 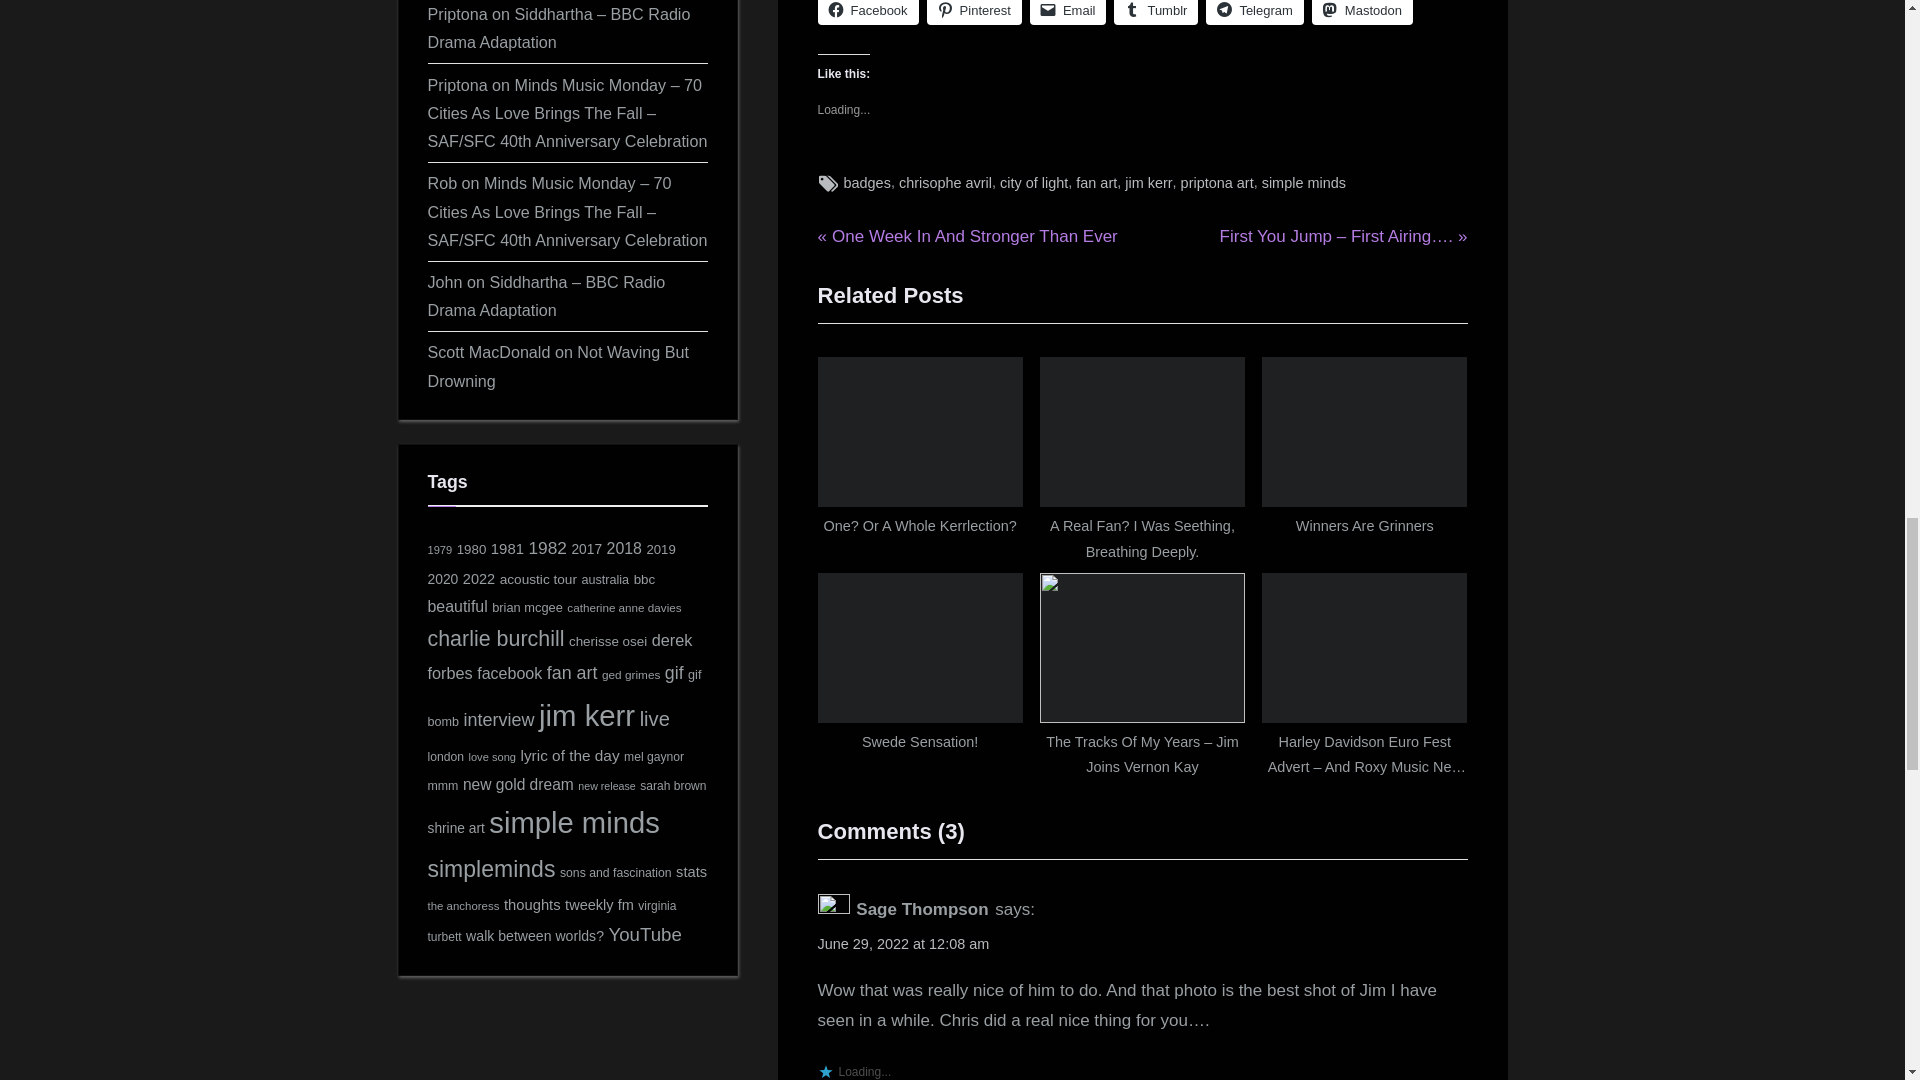 What do you see at coordinates (1216, 182) in the screenshot?
I see `priptona art` at bounding box center [1216, 182].